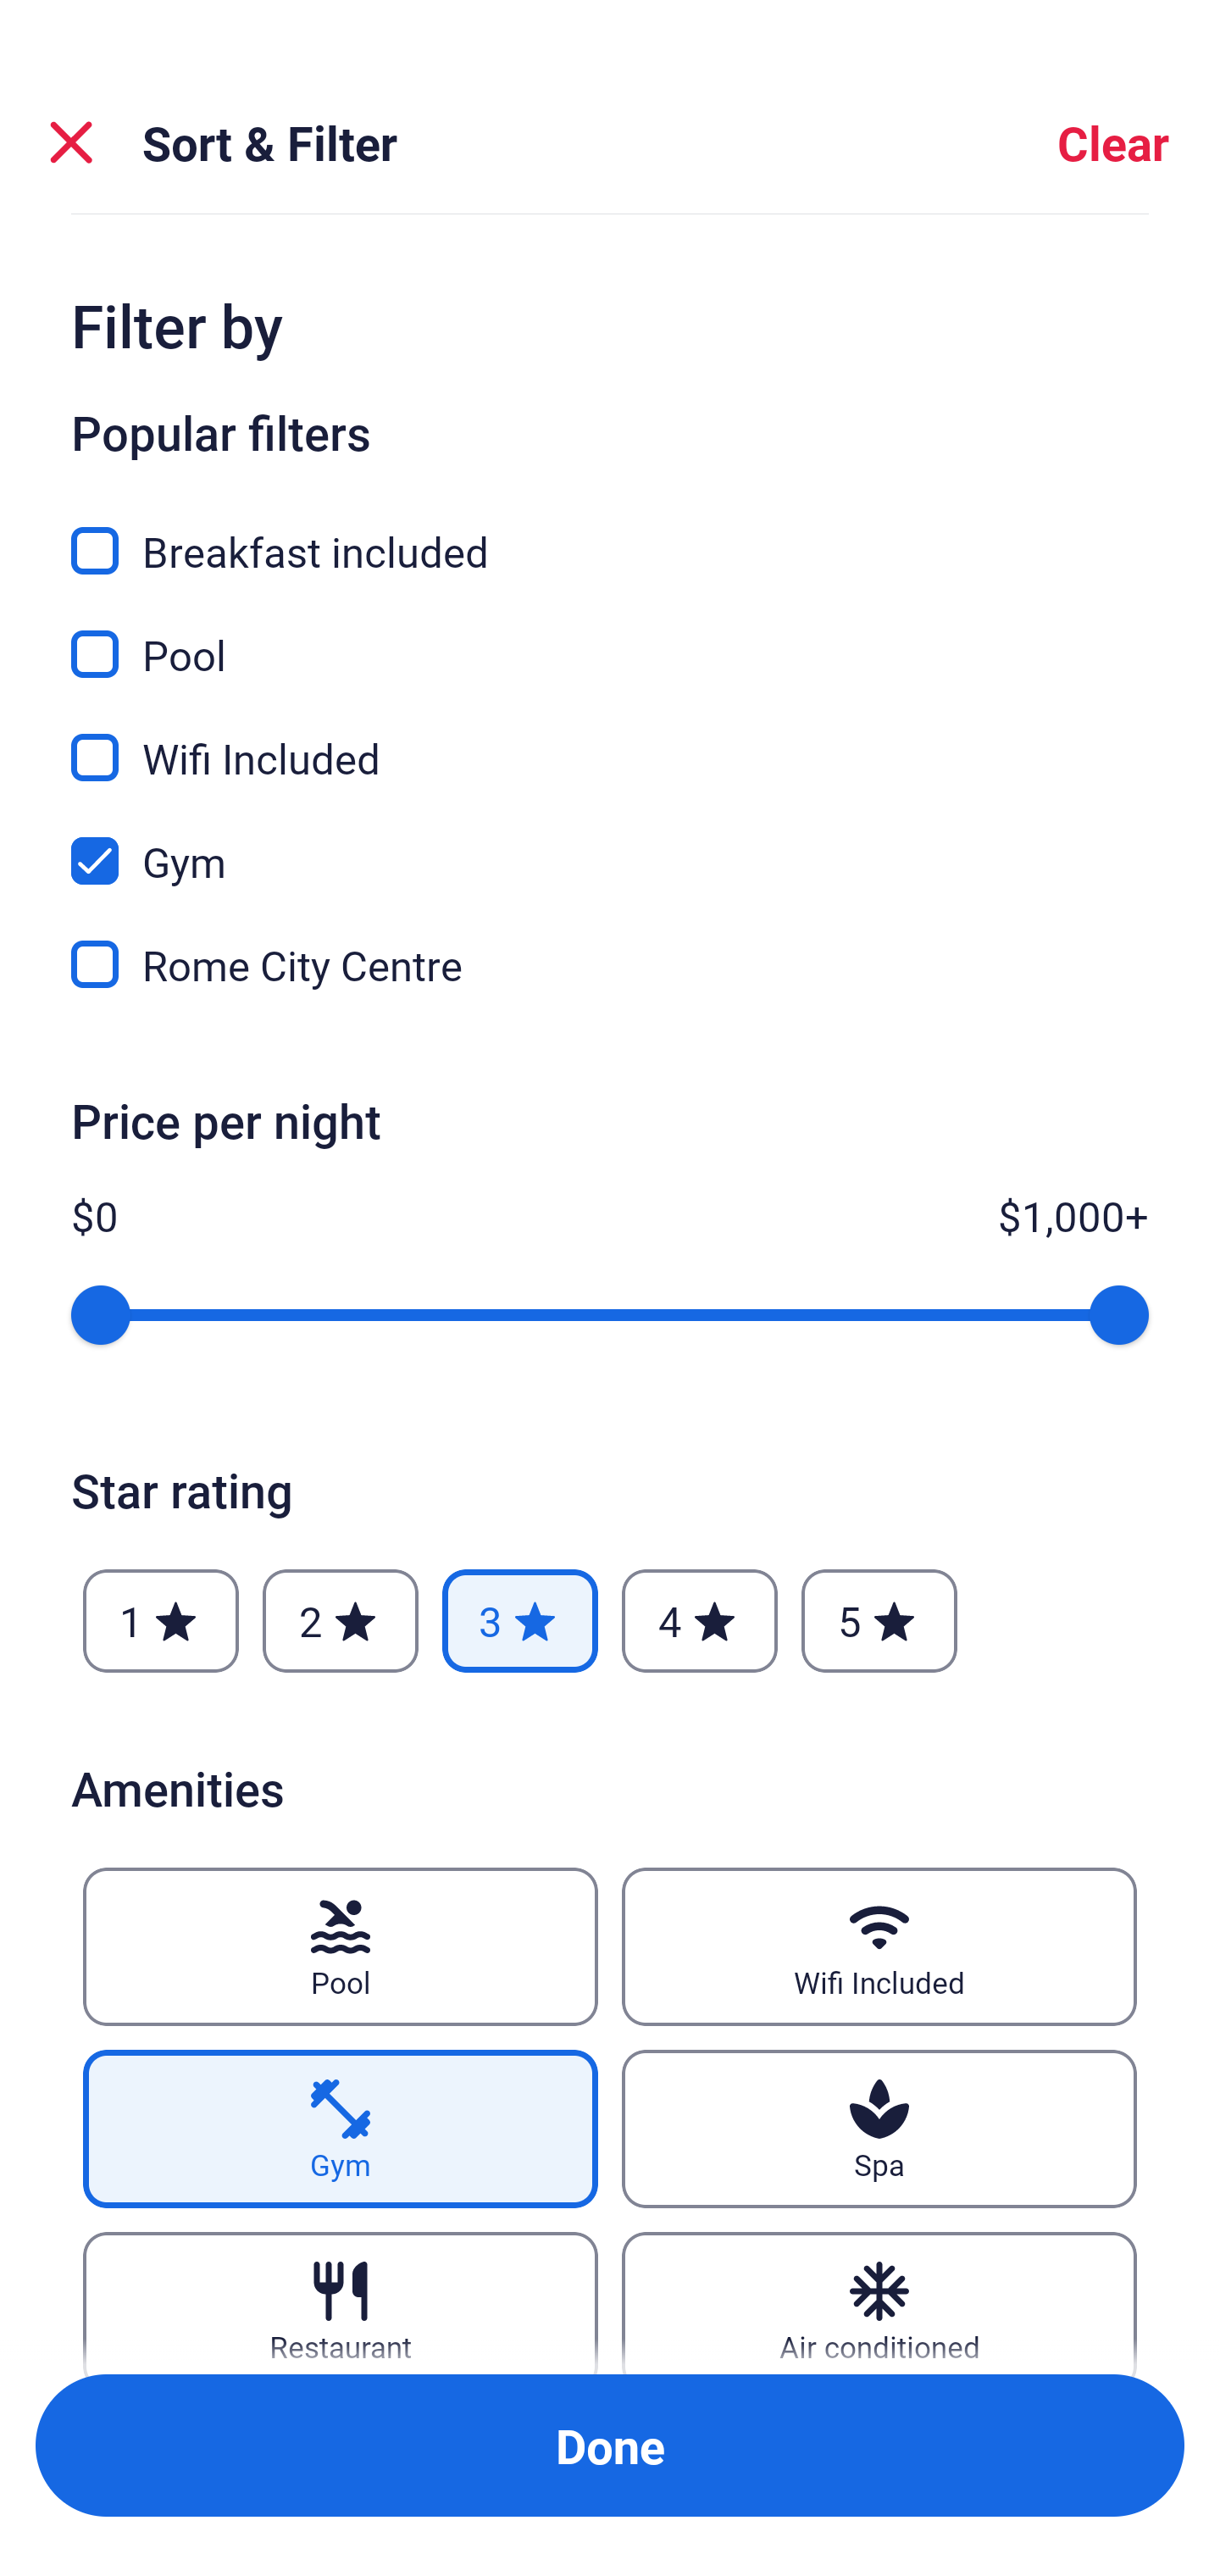  Describe the element at coordinates (340, 2302) in the screenshot. I see `Restaurant` at that location.